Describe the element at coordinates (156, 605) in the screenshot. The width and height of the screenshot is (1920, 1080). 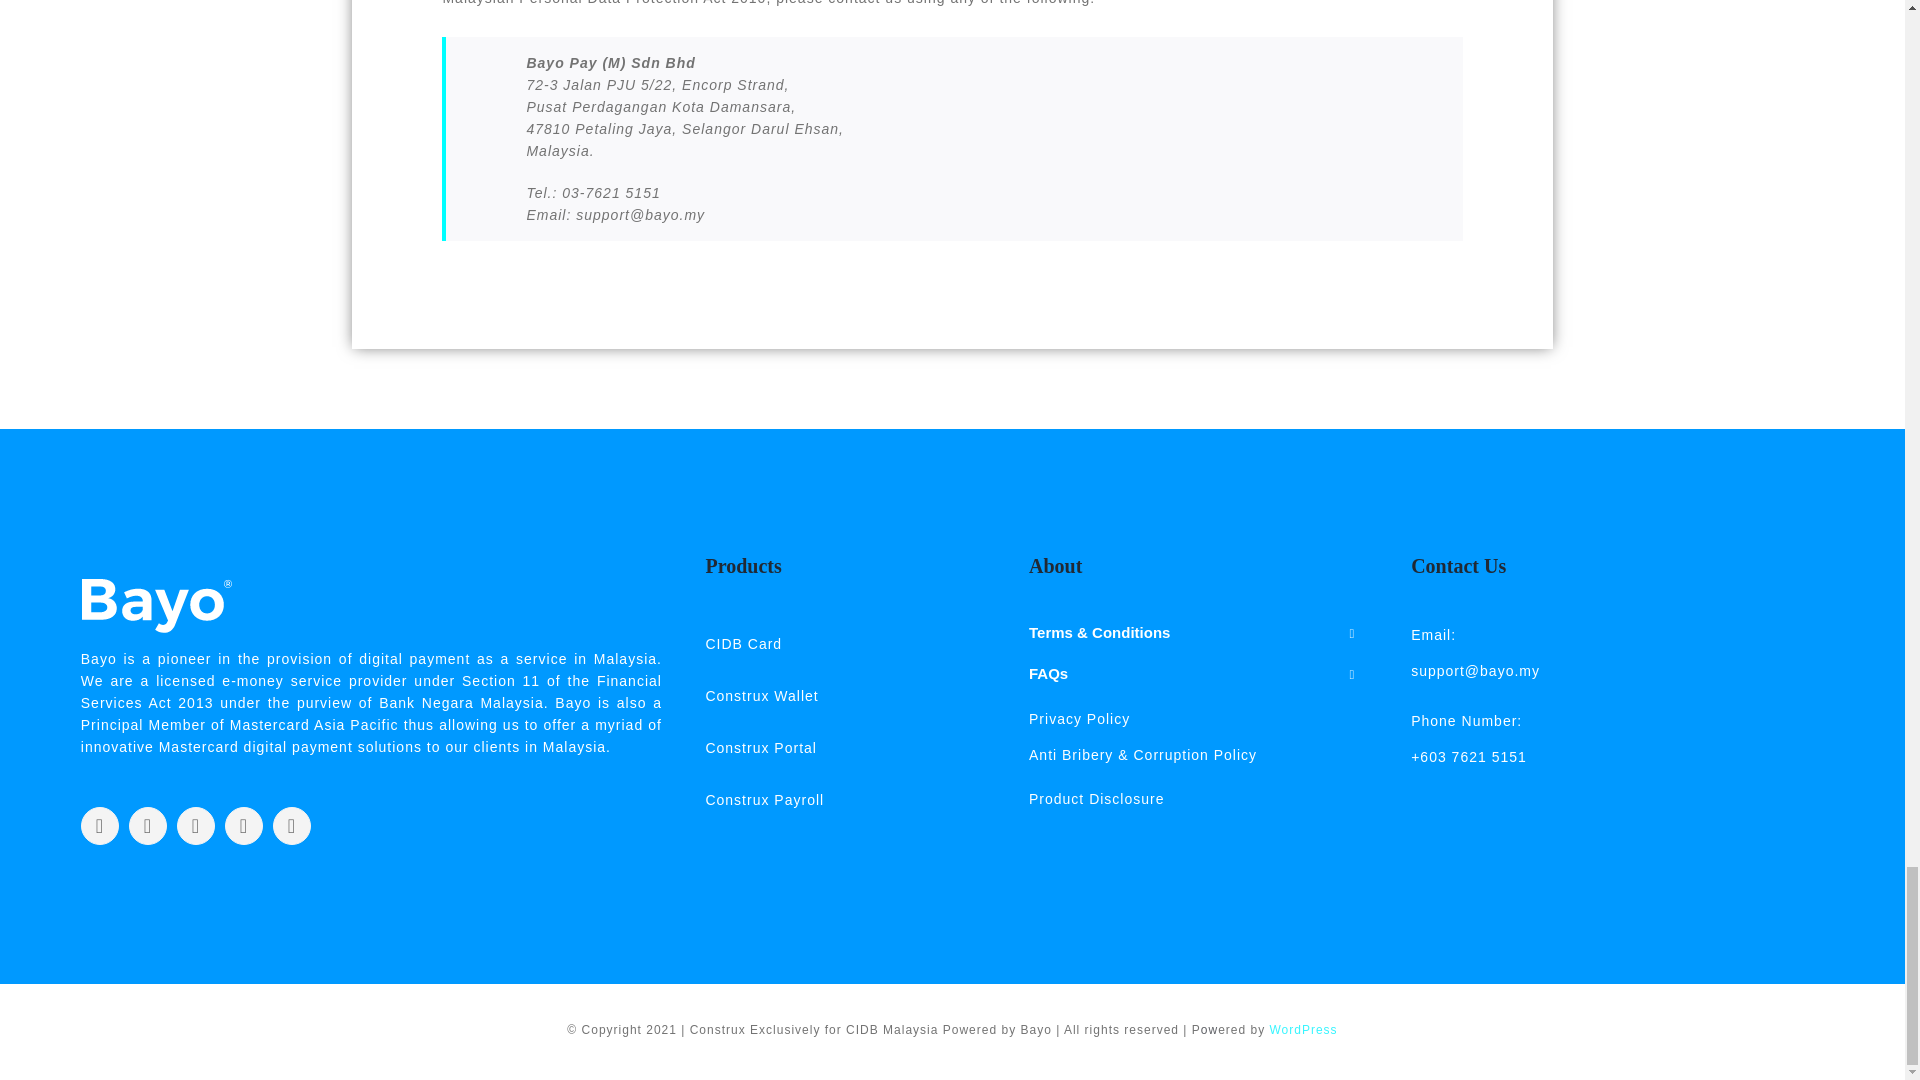
I see `bayo white` at that location.